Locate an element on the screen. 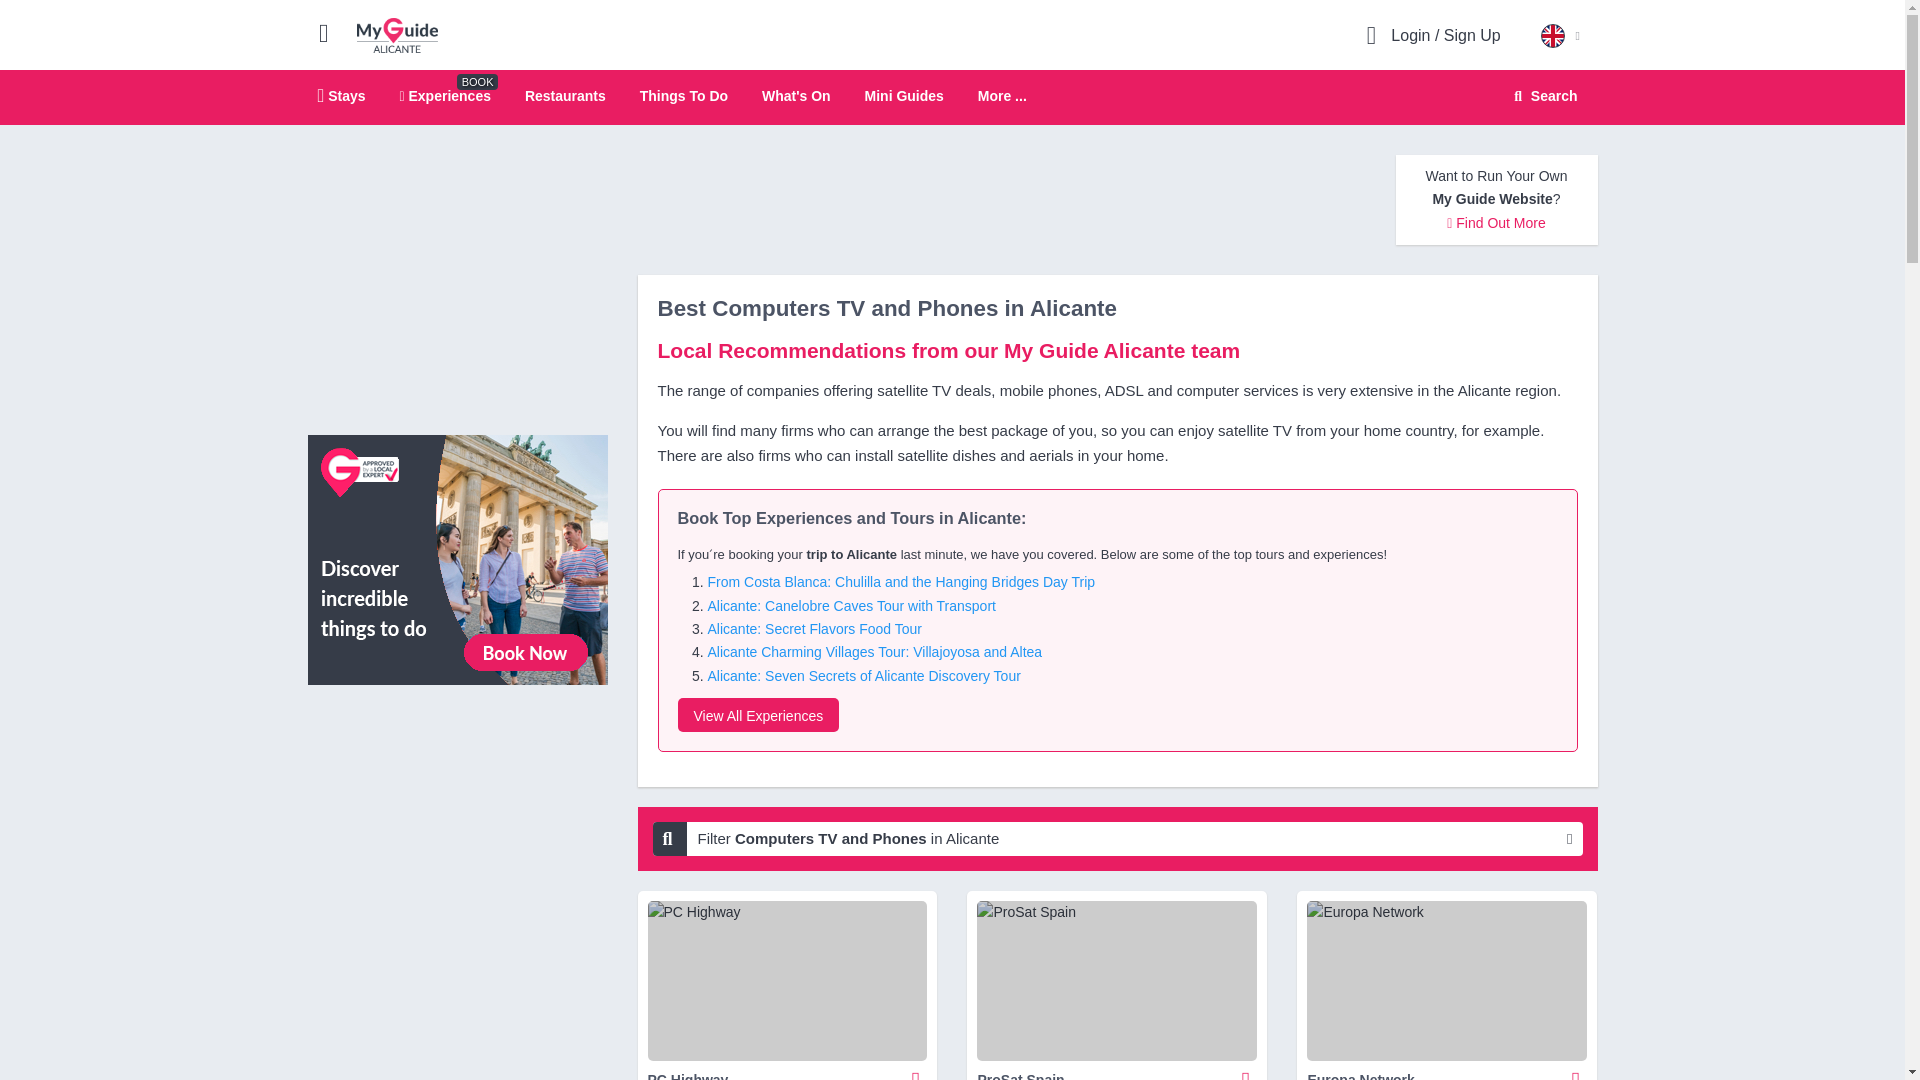 Image resolution: width=1920 pixels, height=1080 pixels. Things To Do is located at coordinates (683, 95).